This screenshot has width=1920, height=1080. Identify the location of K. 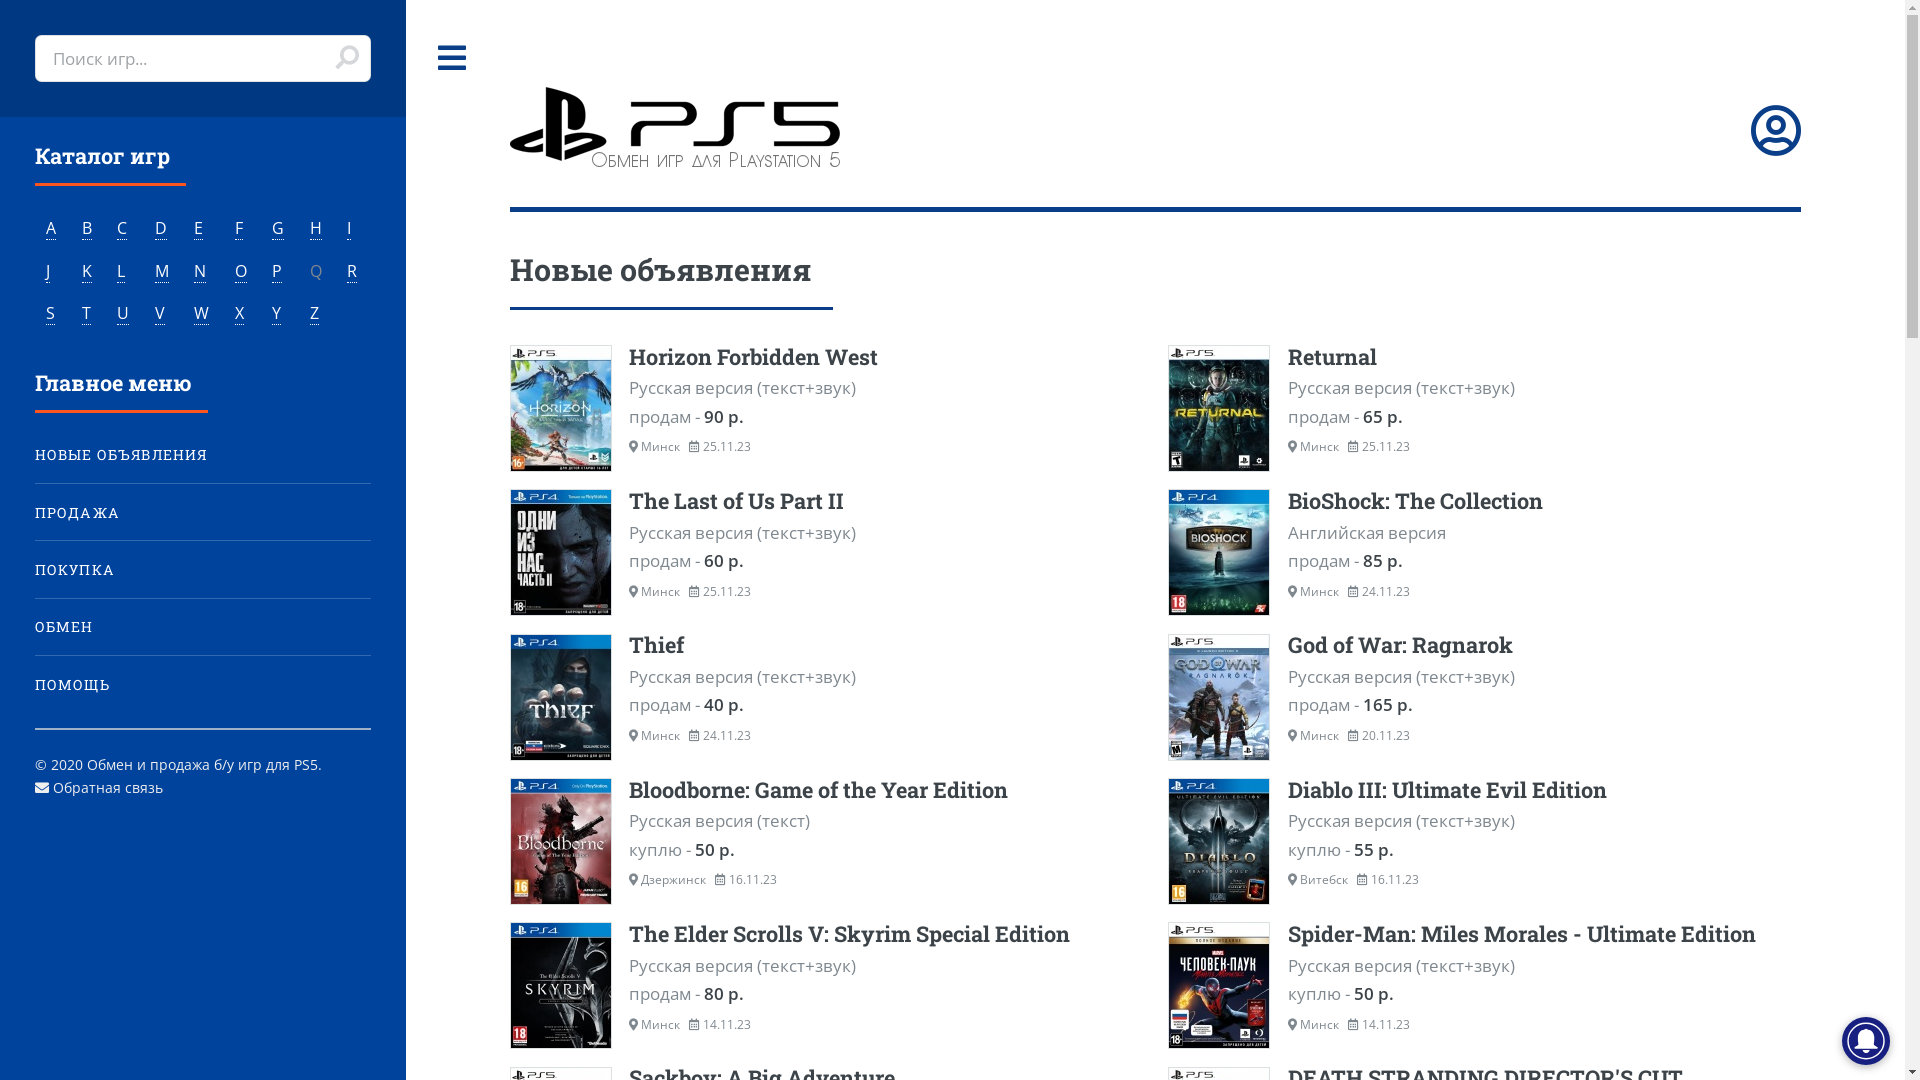
(87, 272).